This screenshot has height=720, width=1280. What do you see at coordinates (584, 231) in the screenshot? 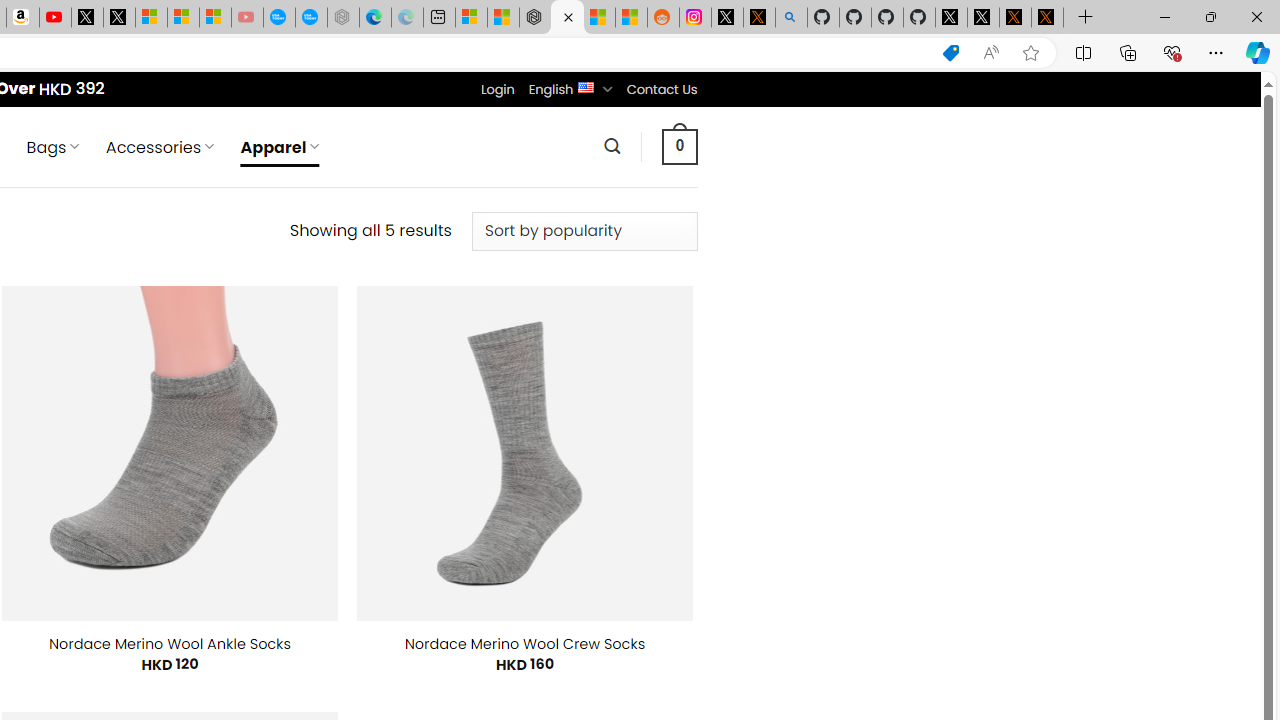
I see `Shop order` at bounding box center [584, 231].